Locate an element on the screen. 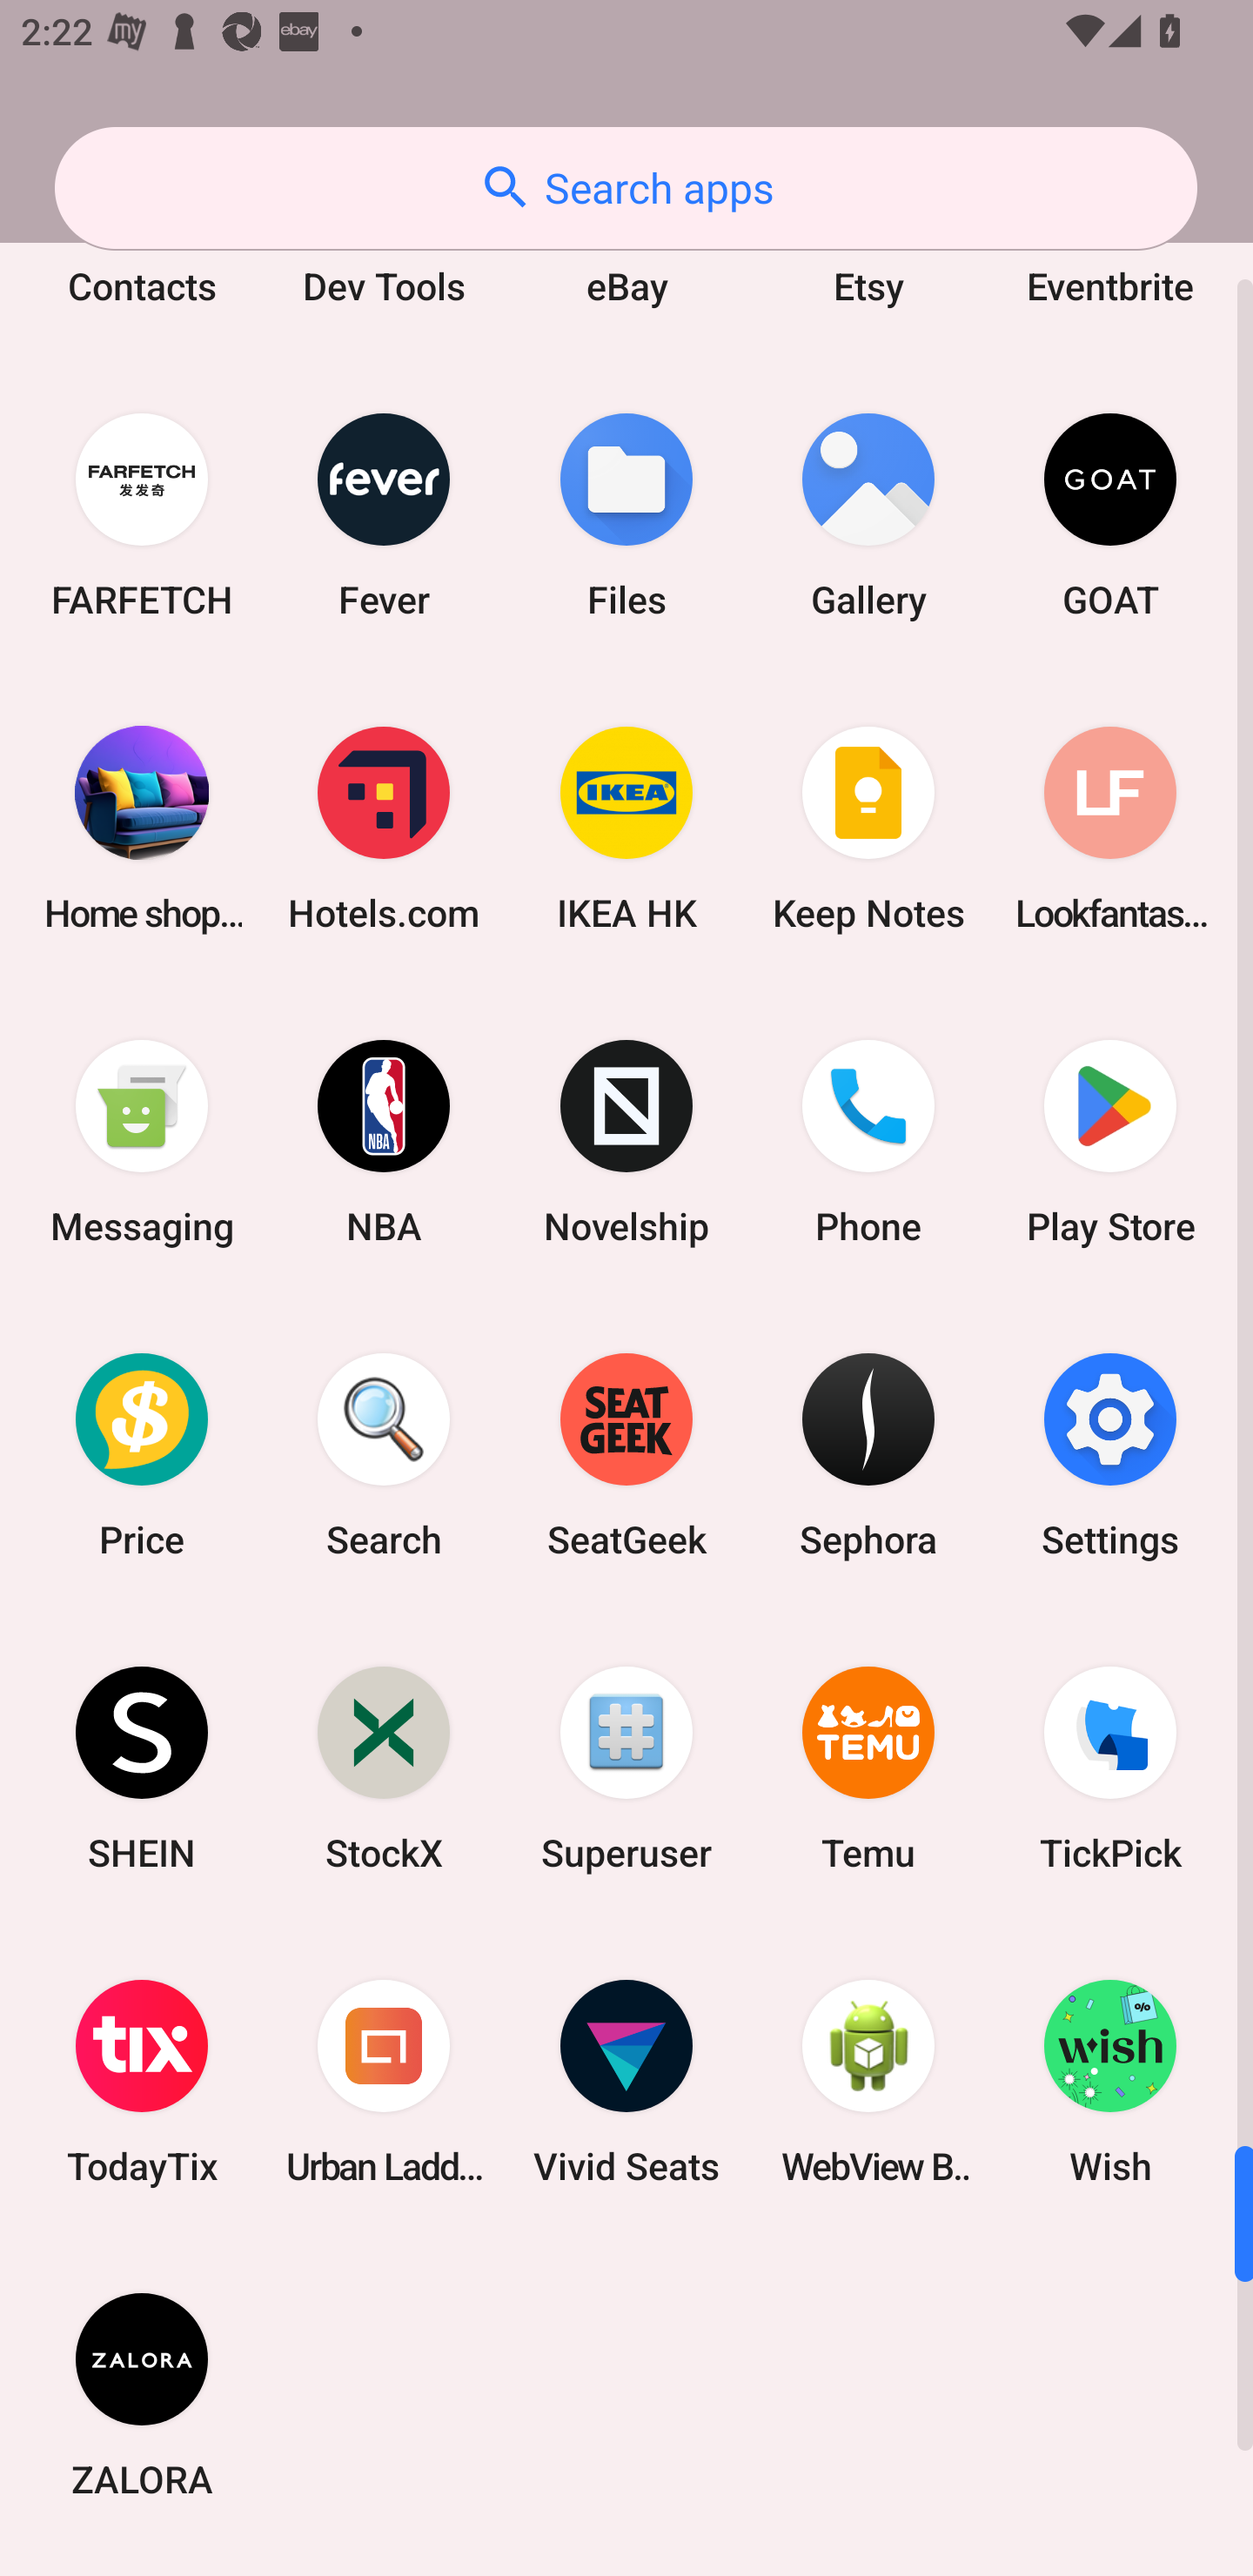 This screenshot has height=2576, width=1253. WebView Browser Tester is located at coordinates (868, 2082).